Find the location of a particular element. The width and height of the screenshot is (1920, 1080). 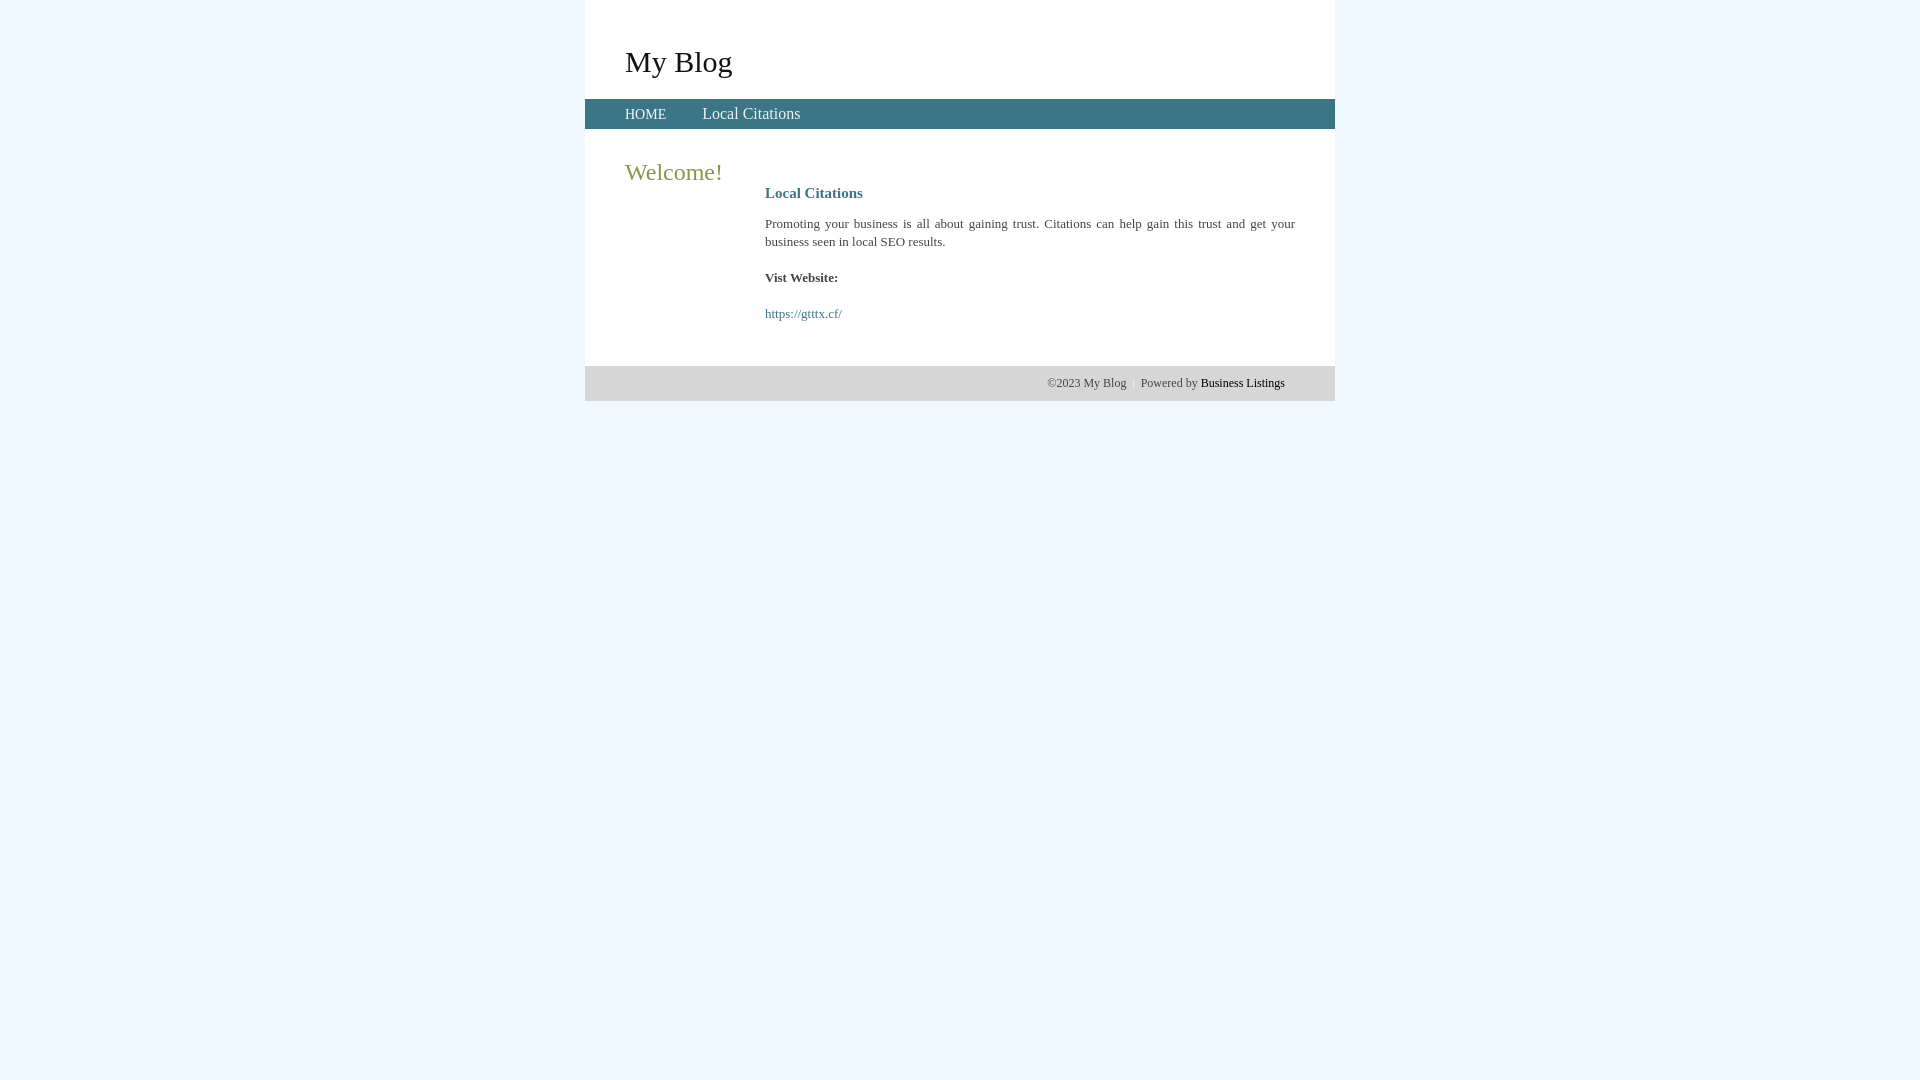

Local Citations is located at coordinates (751, 114).